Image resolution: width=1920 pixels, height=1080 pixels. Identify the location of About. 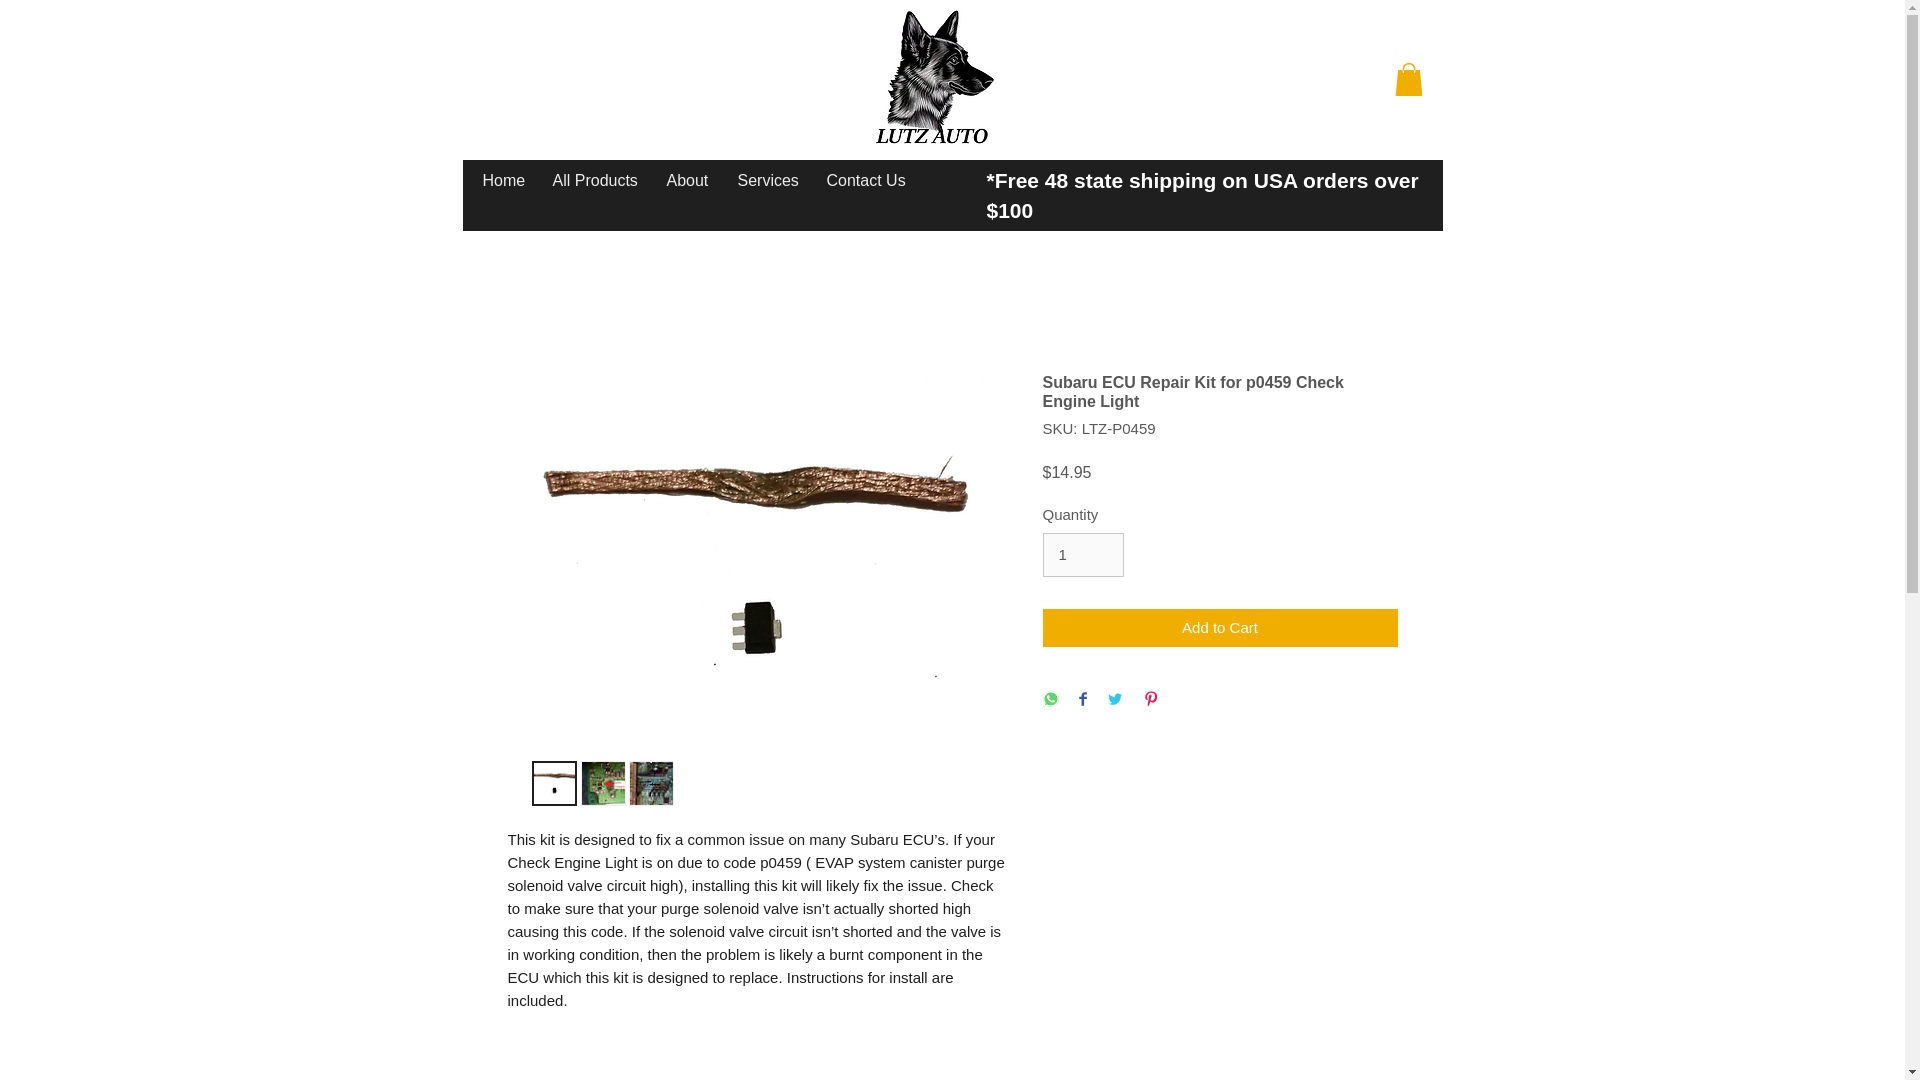
(688, 180).